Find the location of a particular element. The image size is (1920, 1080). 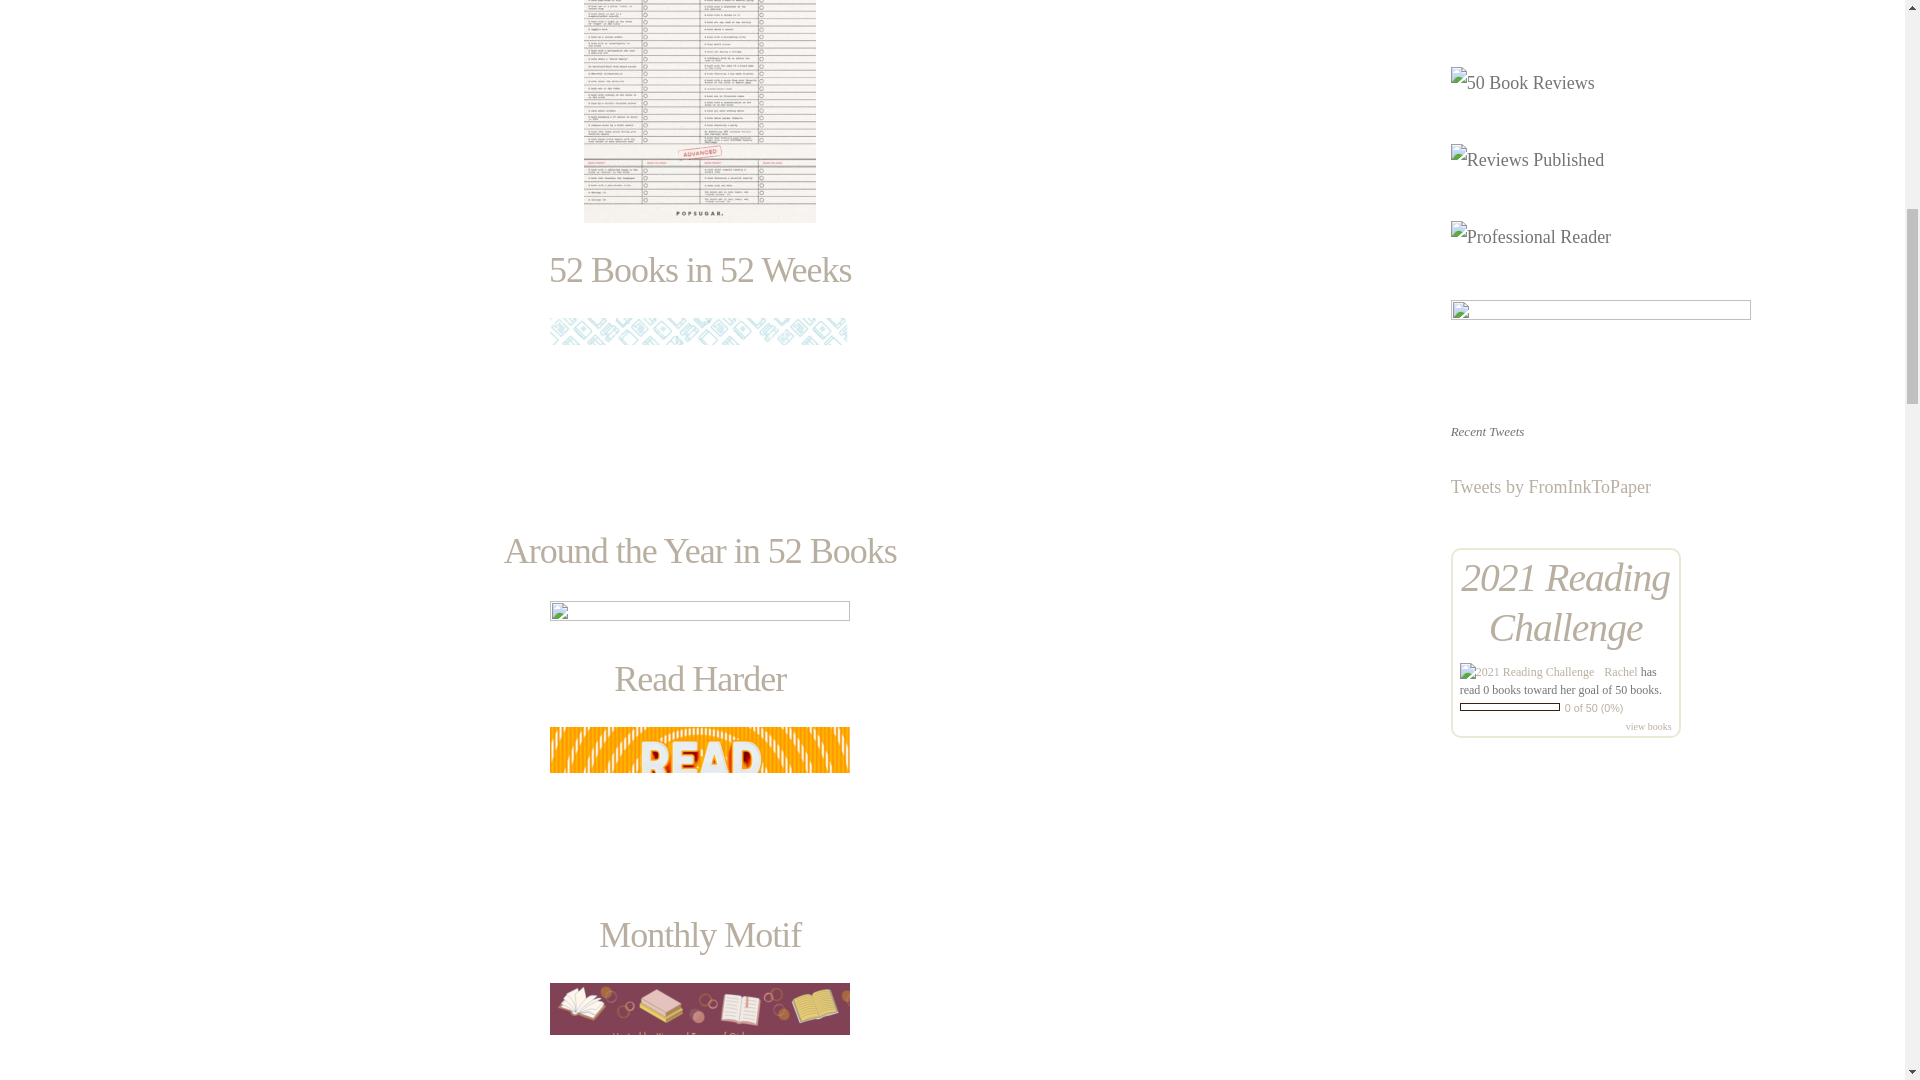

Read Harder is located at coordinates (700, 678).